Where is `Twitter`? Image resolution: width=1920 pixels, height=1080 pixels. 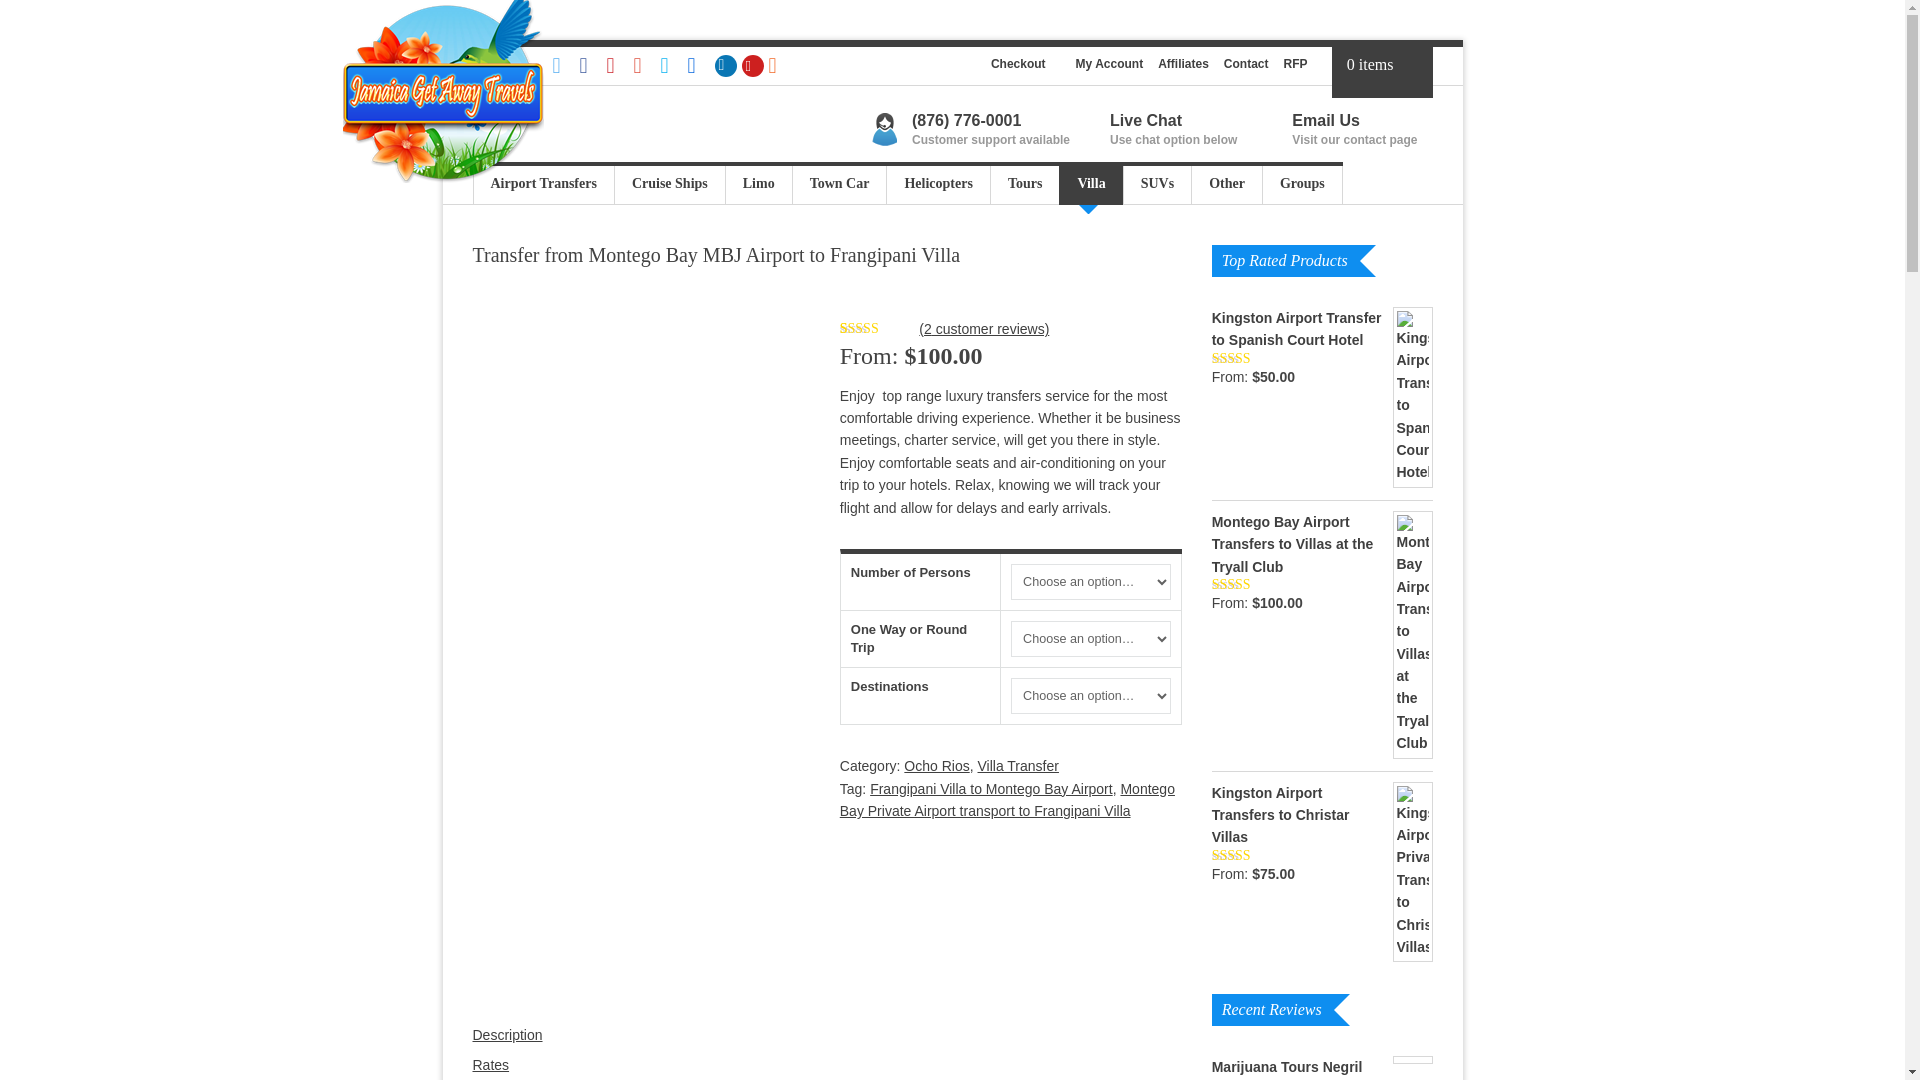
Twitter is located at coordinates (566, 66).